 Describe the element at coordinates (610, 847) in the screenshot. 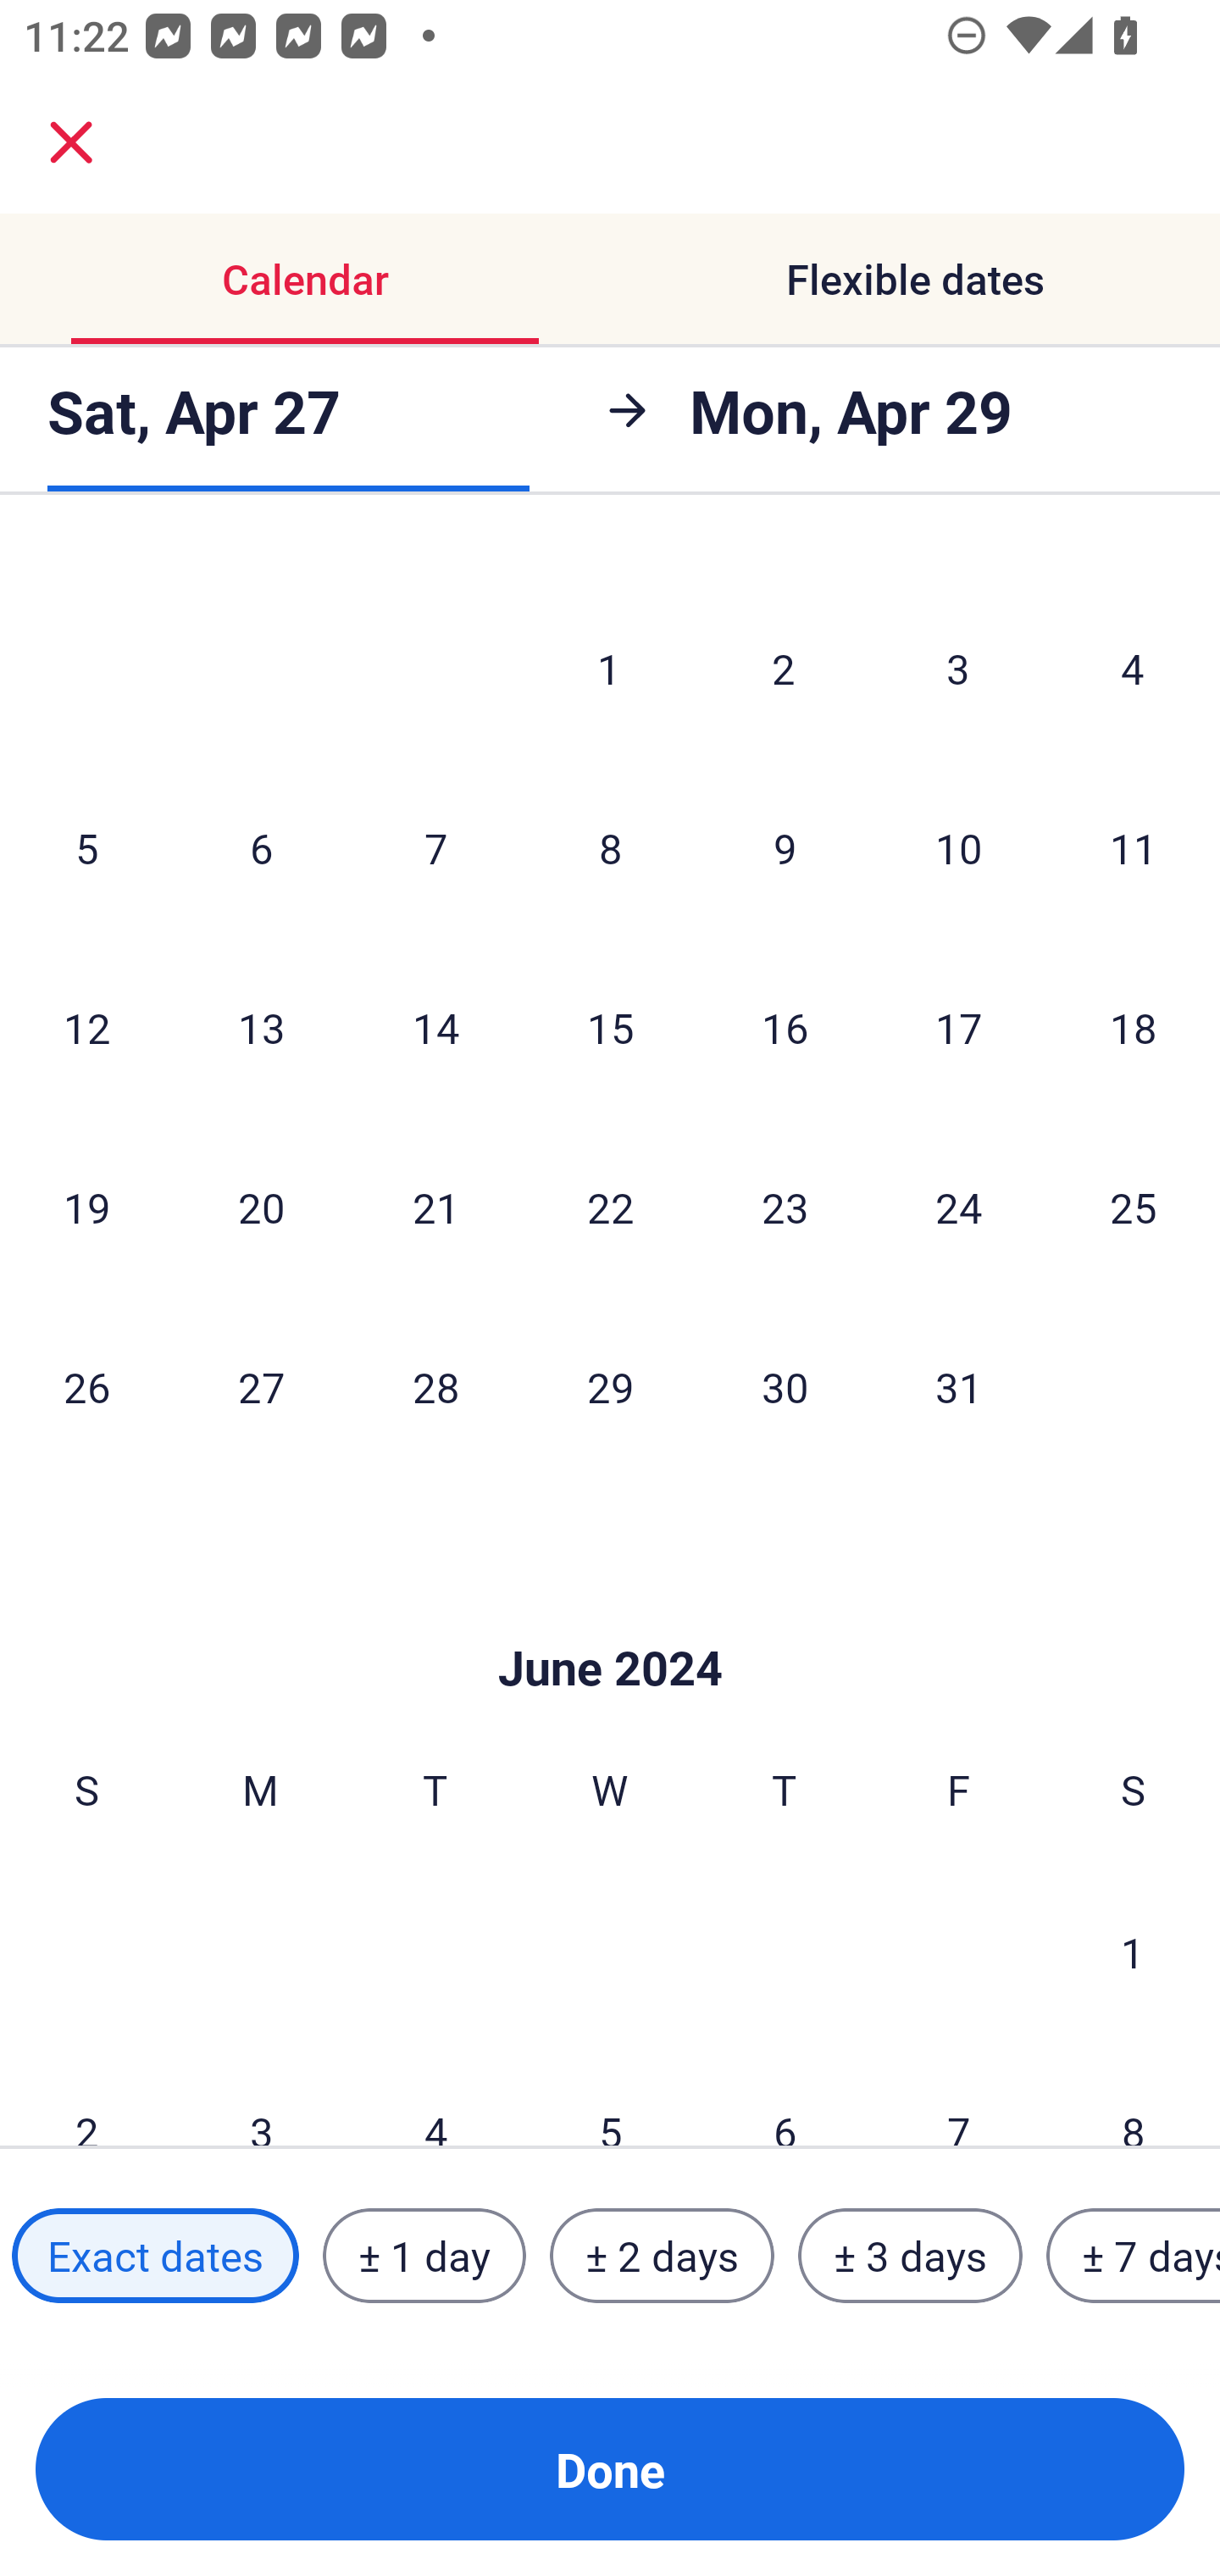

I see `8 Wednesday, May 8, 2024` at that location.